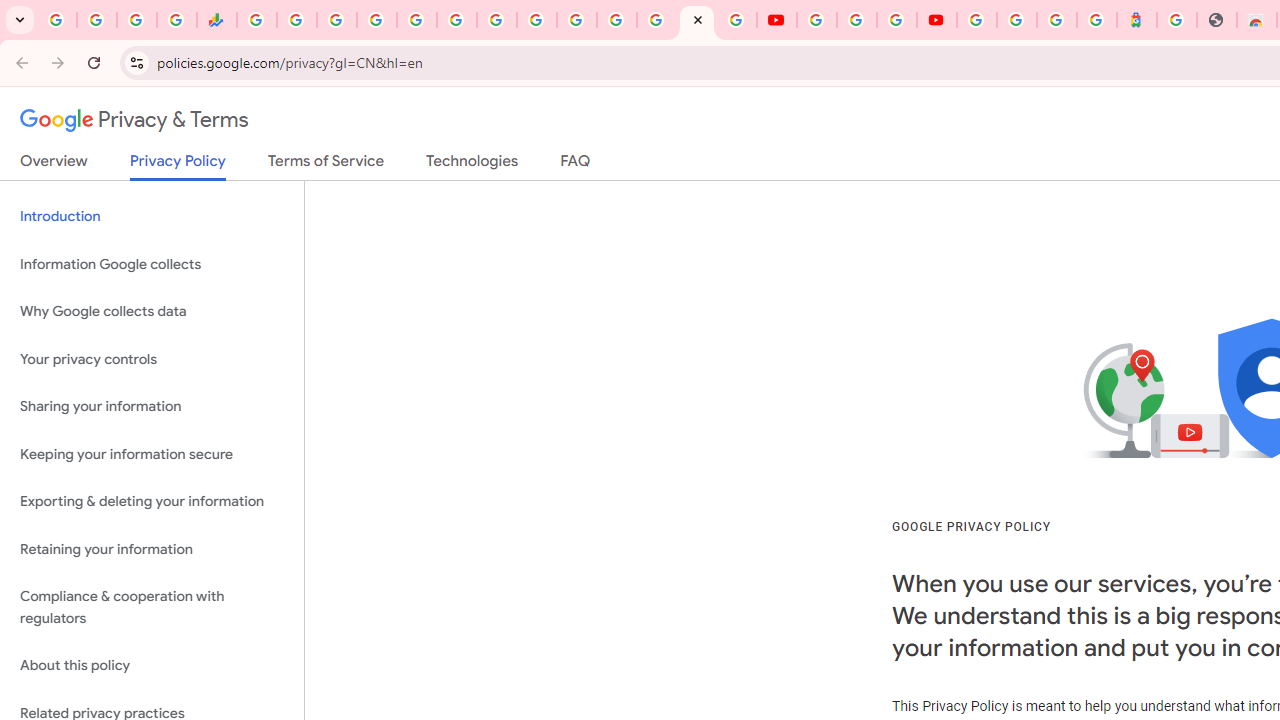  I want to click on Search tabs, so click(20, 20).